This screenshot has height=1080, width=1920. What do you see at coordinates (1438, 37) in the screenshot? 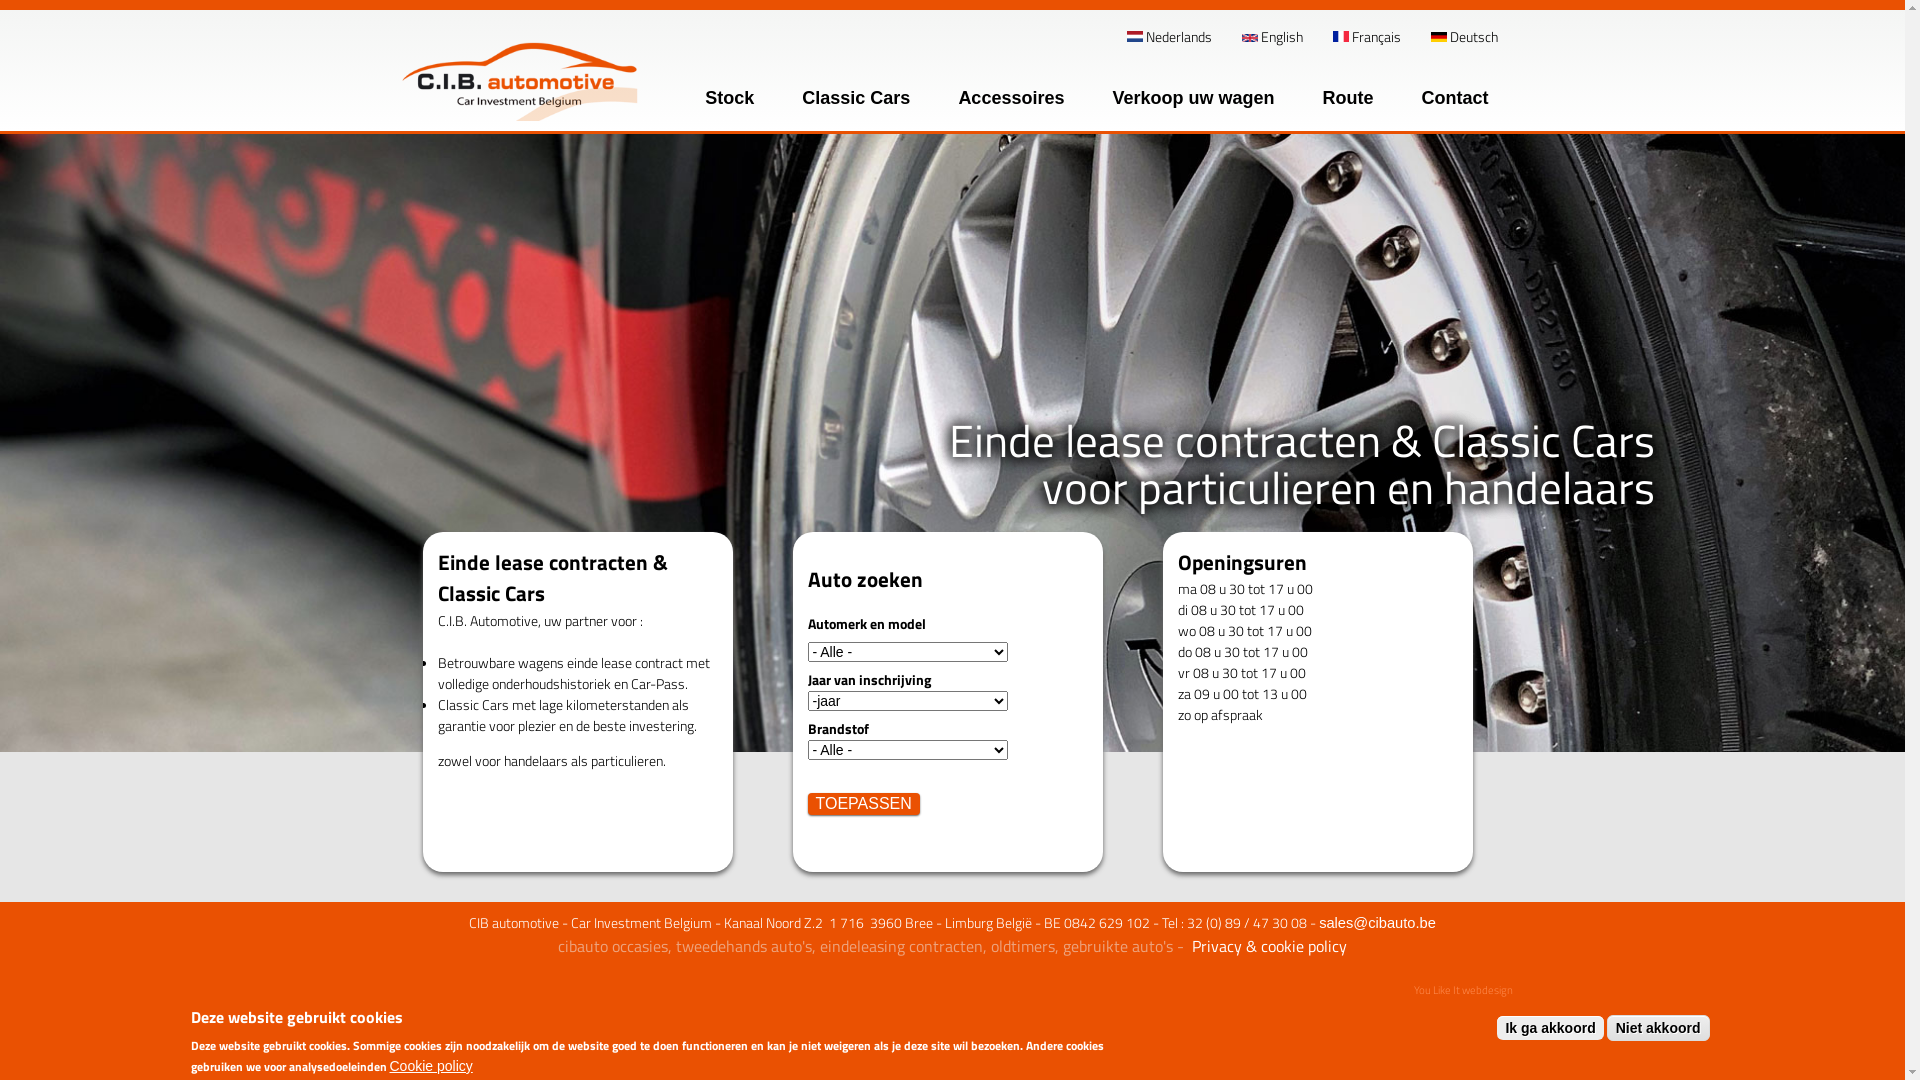
I see `Deutsch` at bounding box center [1438, 37].